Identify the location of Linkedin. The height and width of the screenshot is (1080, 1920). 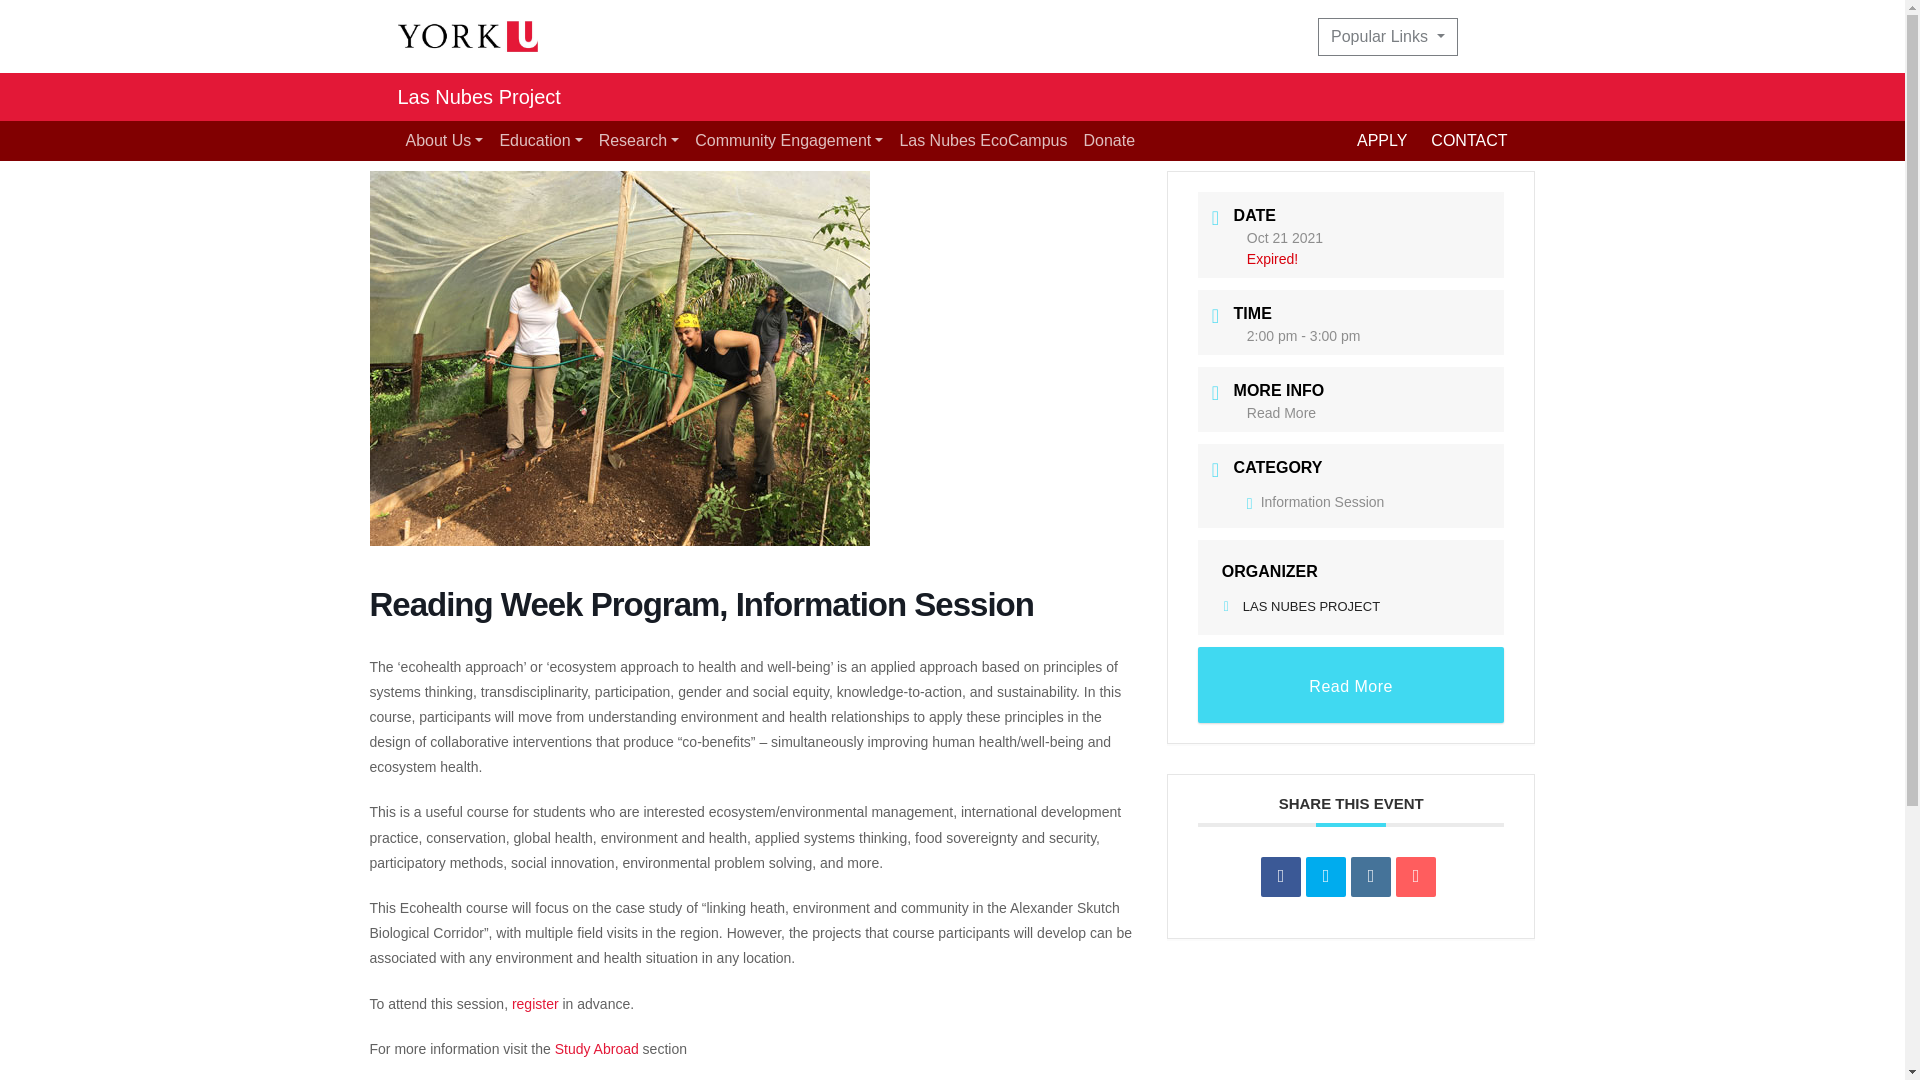
(1370, 877).